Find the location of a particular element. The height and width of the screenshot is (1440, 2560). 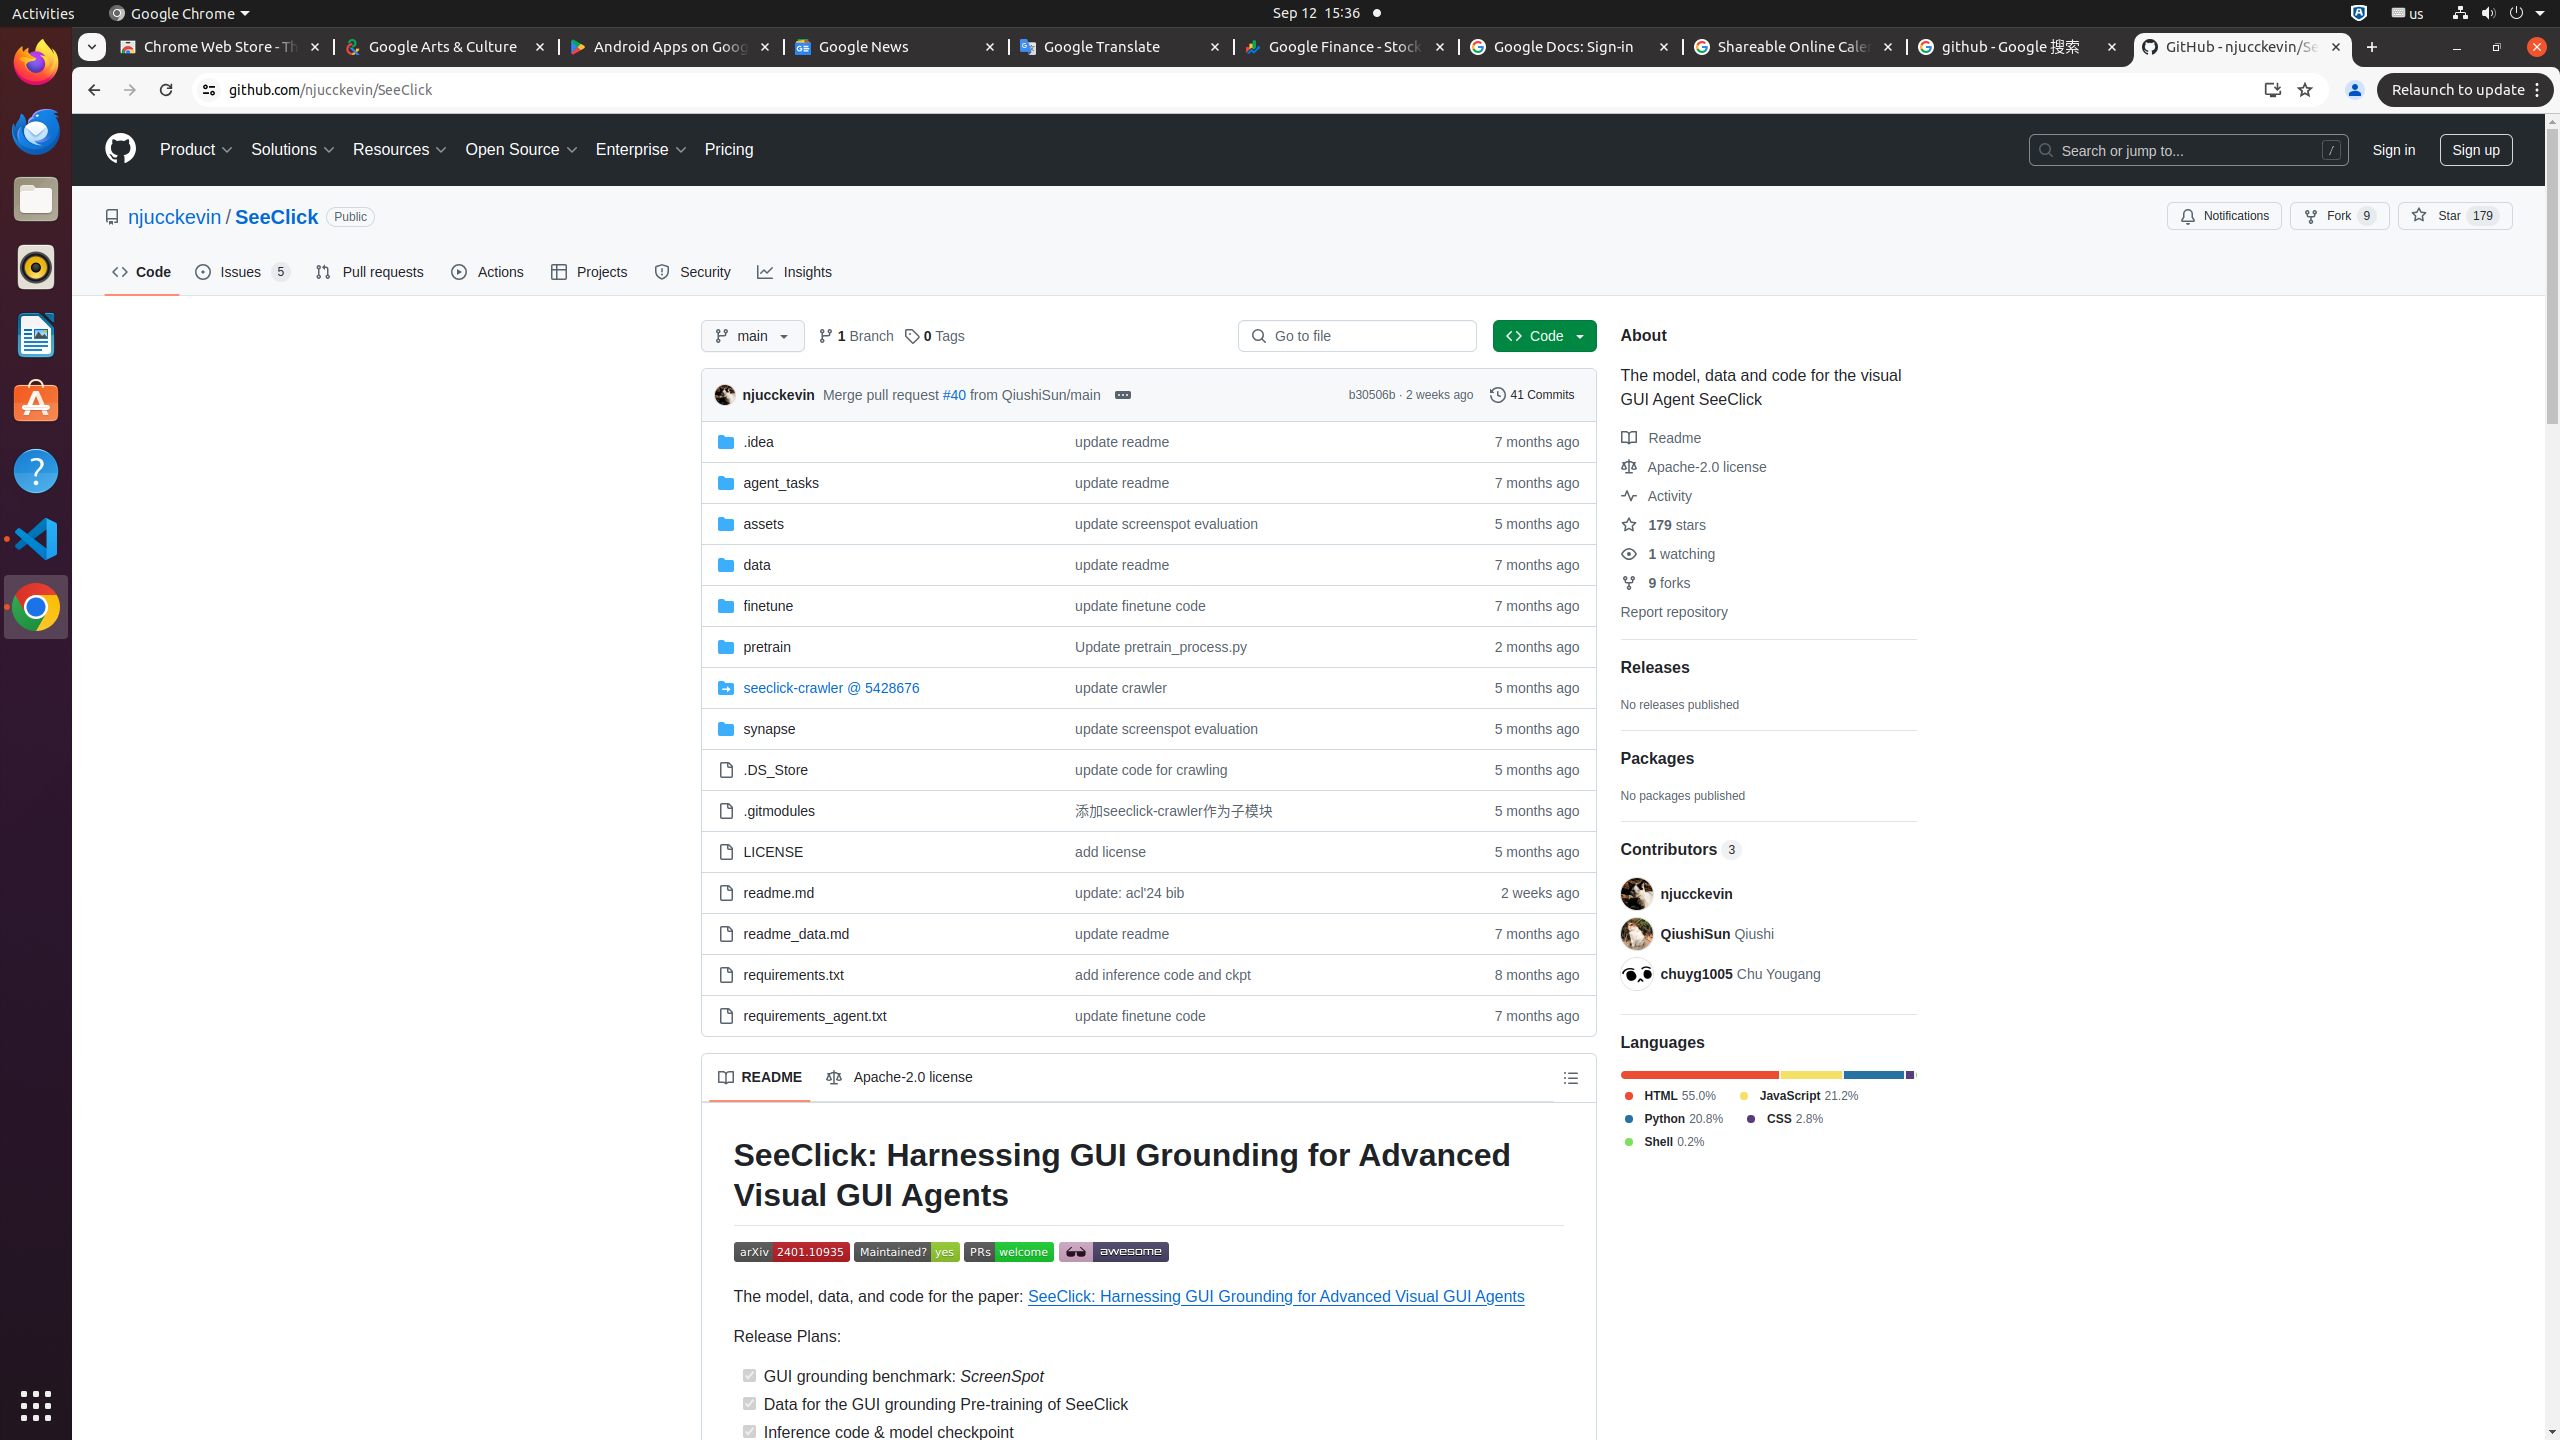

Shareable Online Calendar and Scheduling - Google Calendar - Memory usage - 87.5 MB is located at coordinates (1795, 48).